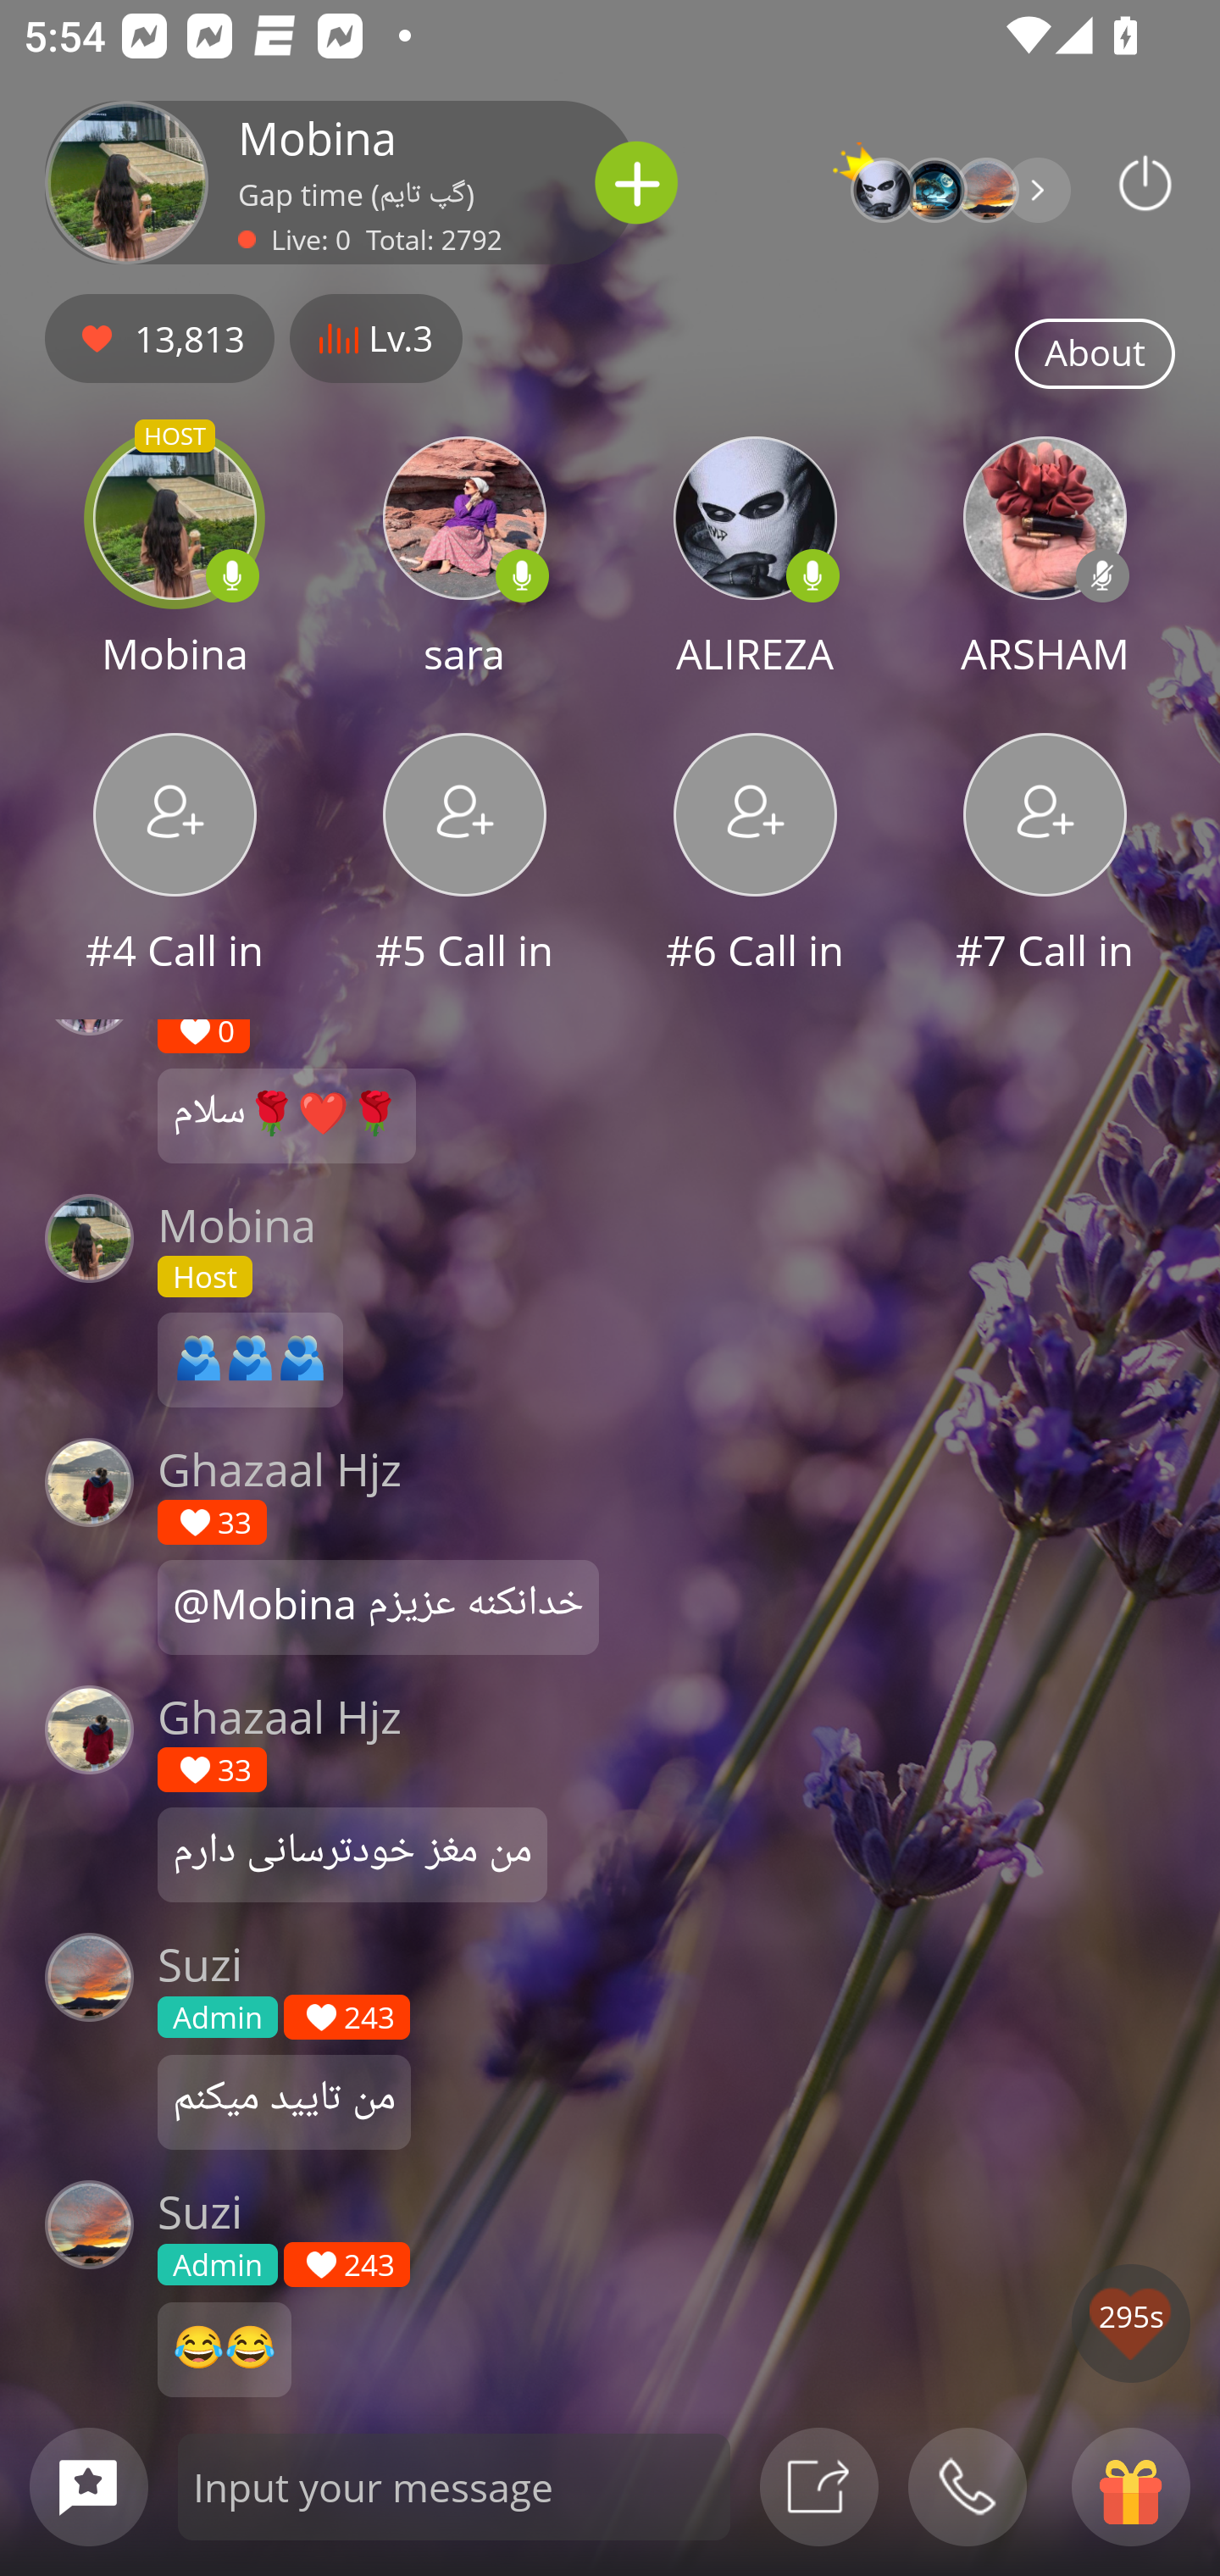  I want to click on HOST Mobina, so click(175, 560).